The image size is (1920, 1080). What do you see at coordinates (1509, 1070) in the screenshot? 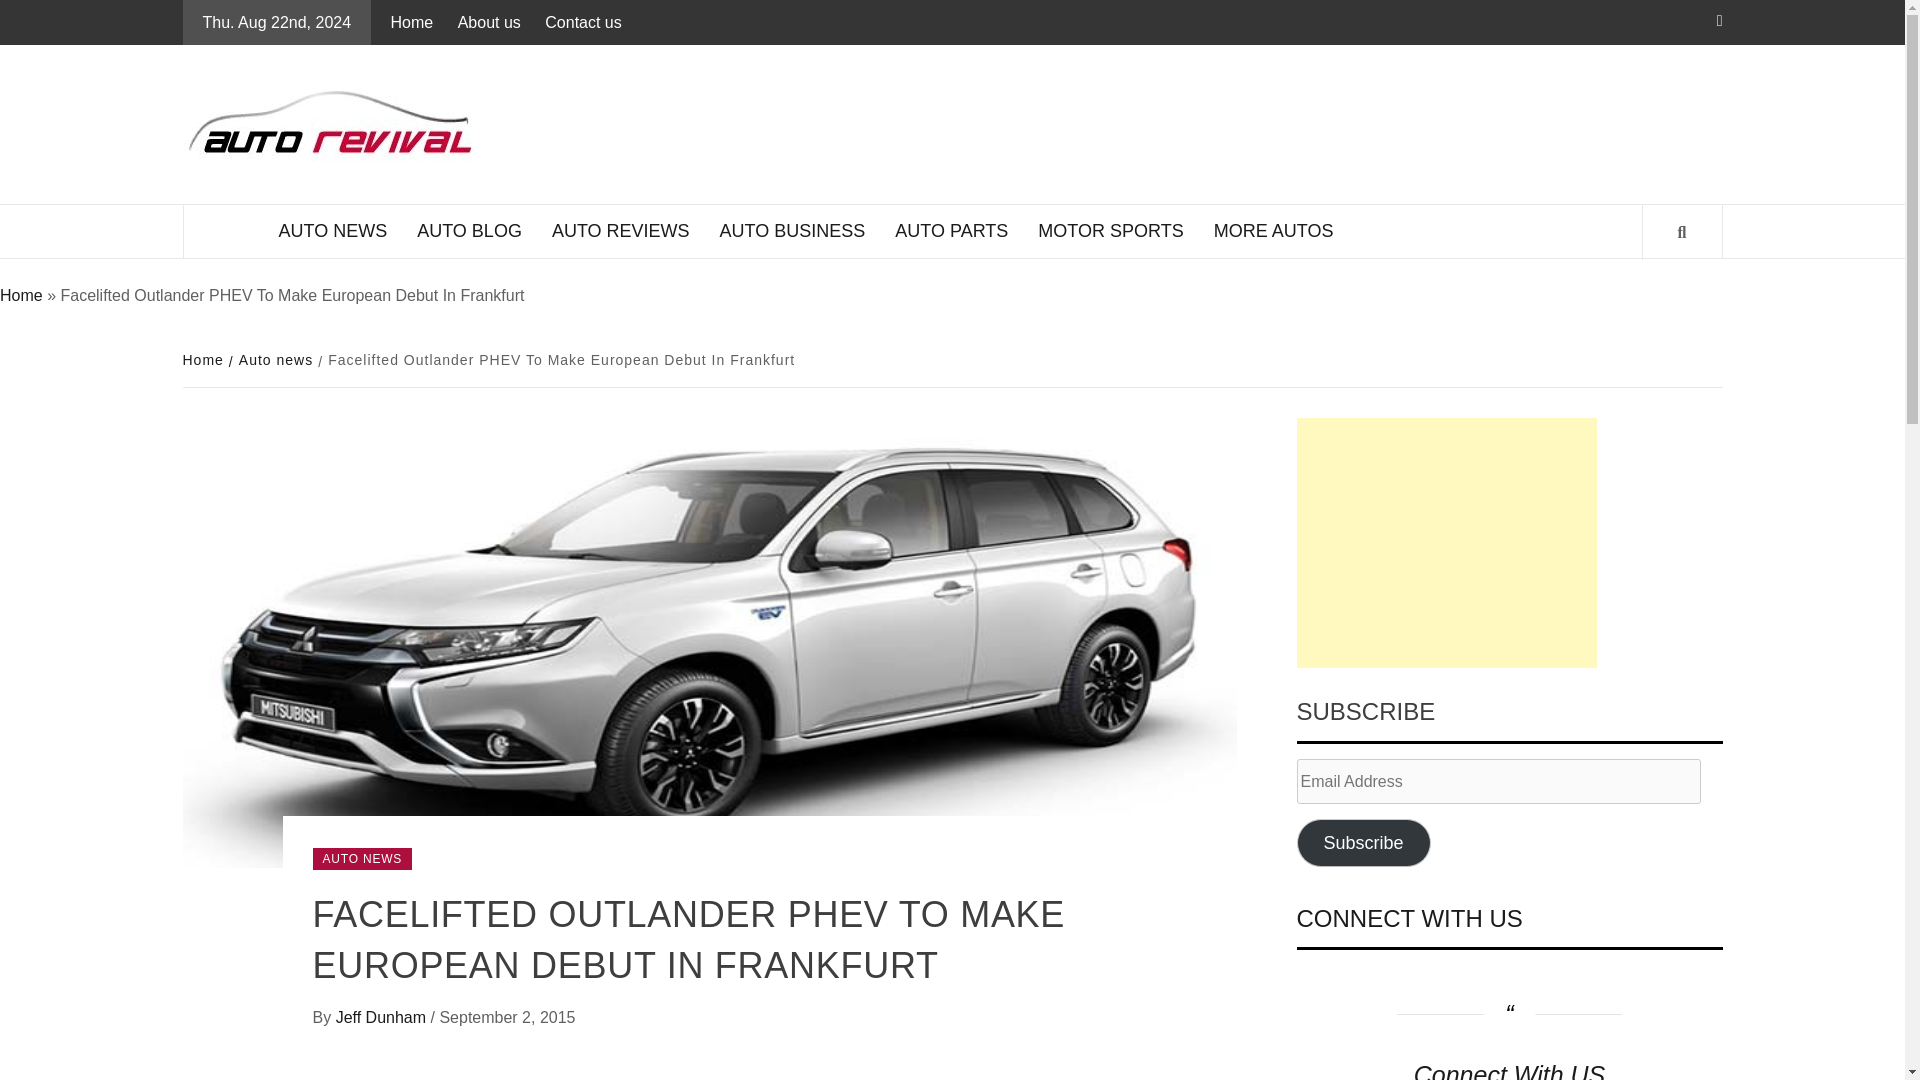
I see `Connect With US` at bounding box center [1509, 1070].